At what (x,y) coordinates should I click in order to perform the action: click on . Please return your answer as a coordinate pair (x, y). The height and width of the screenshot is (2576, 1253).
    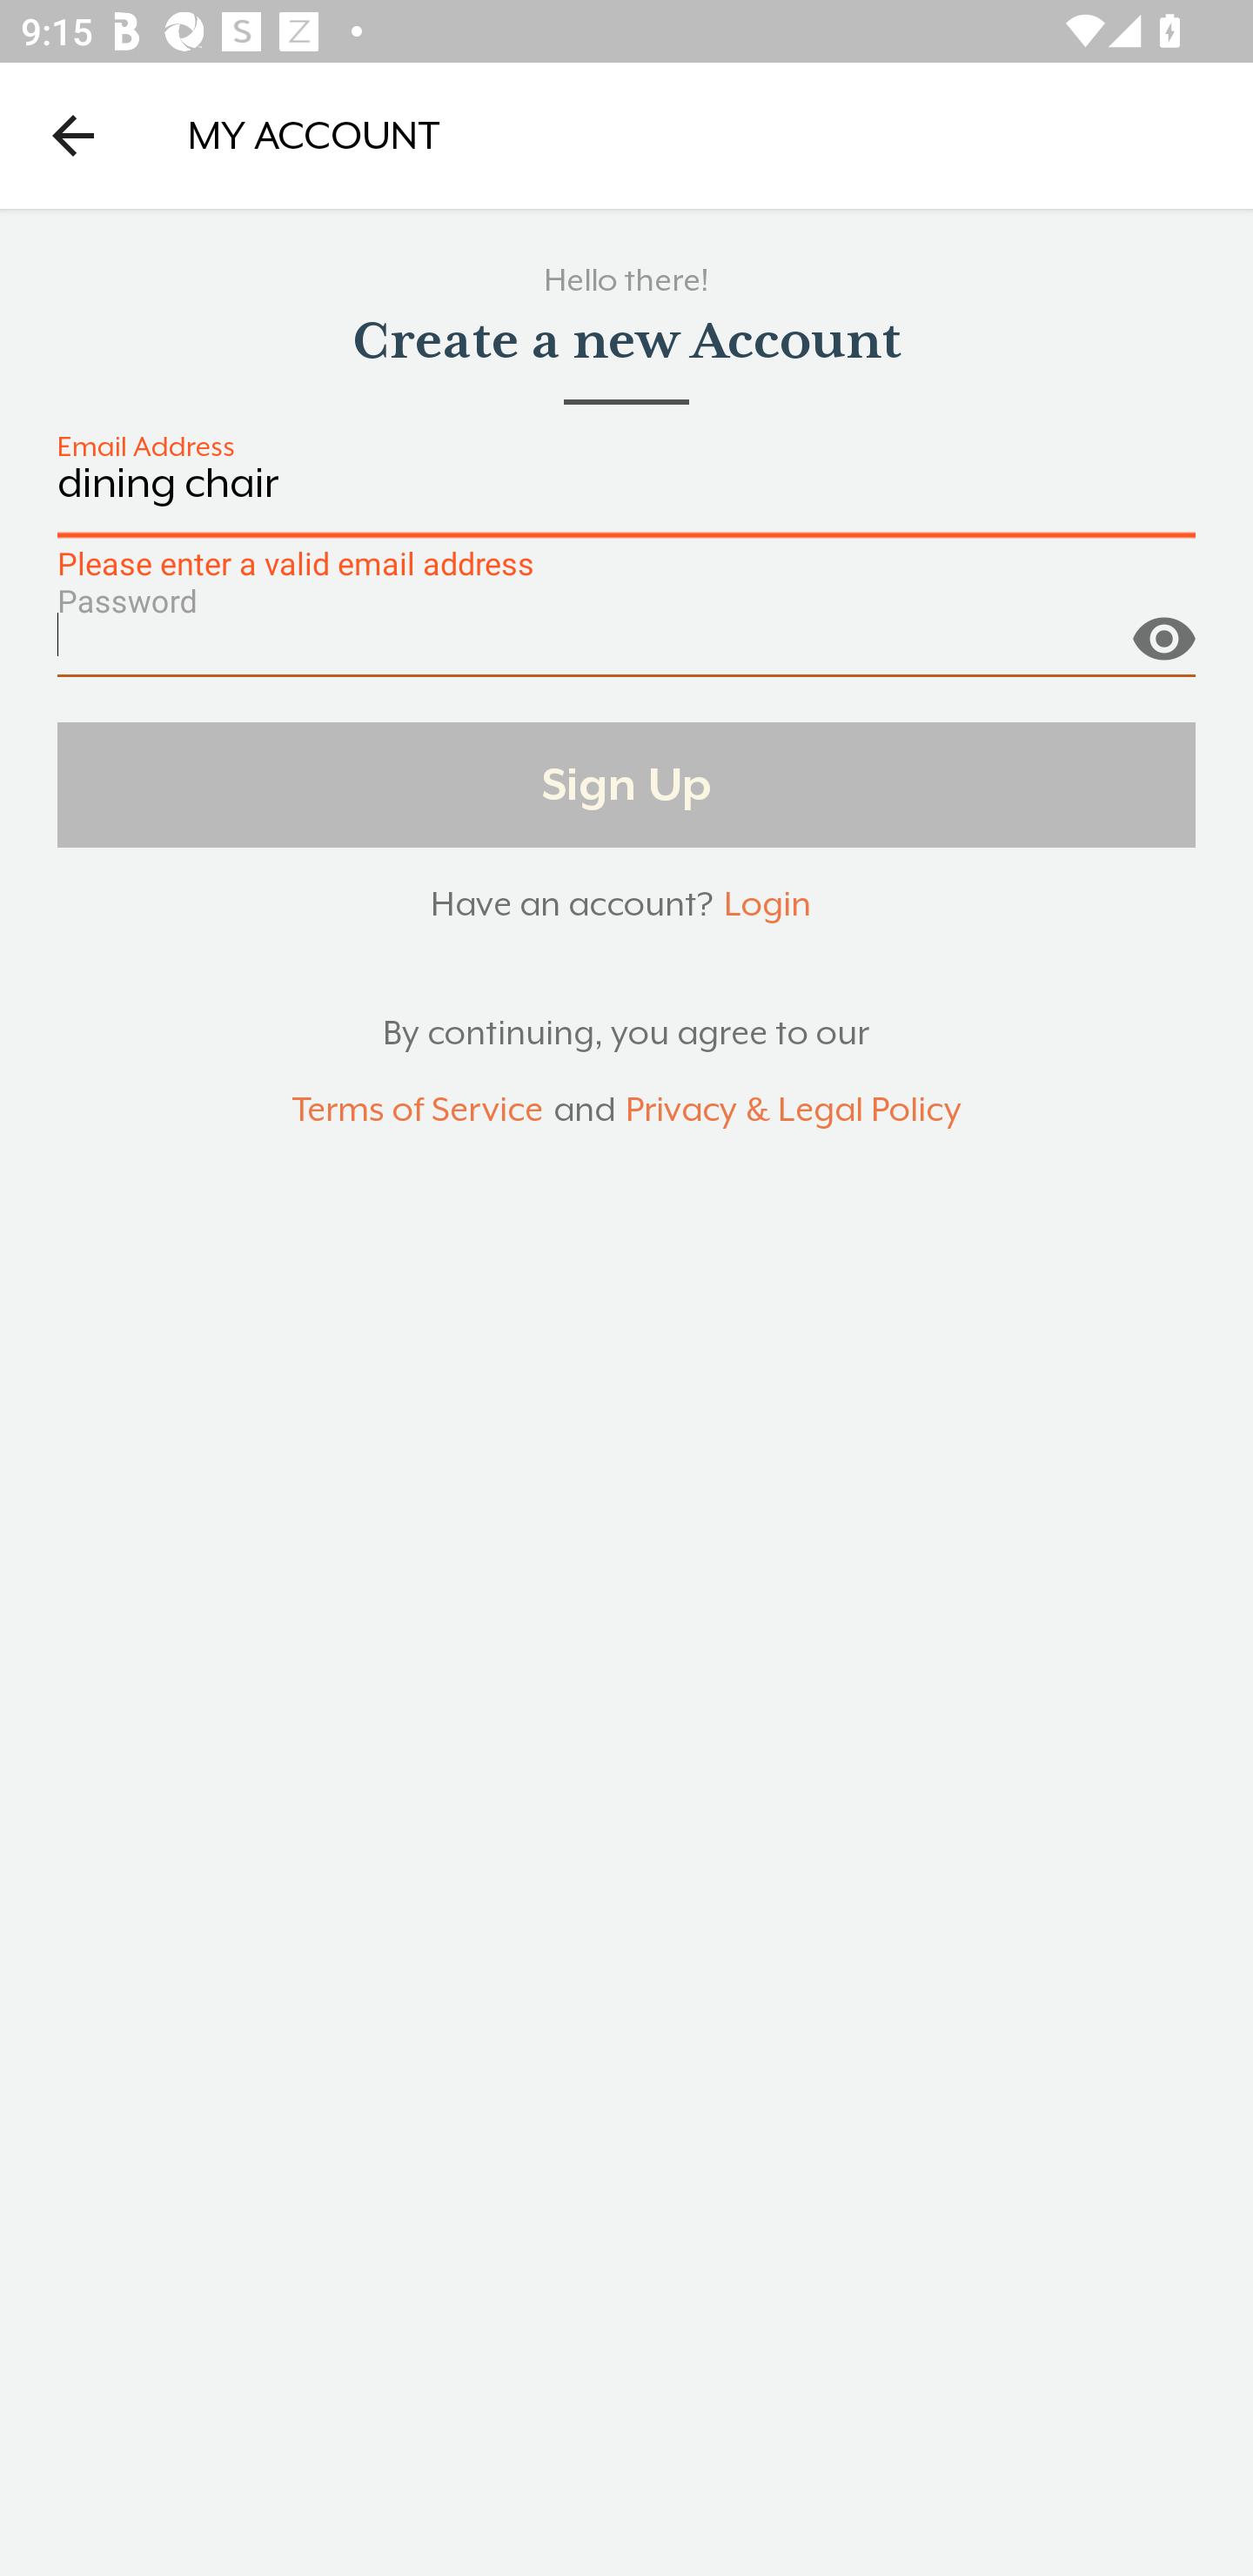
    Looking at the image, I should click on (1163, 627).